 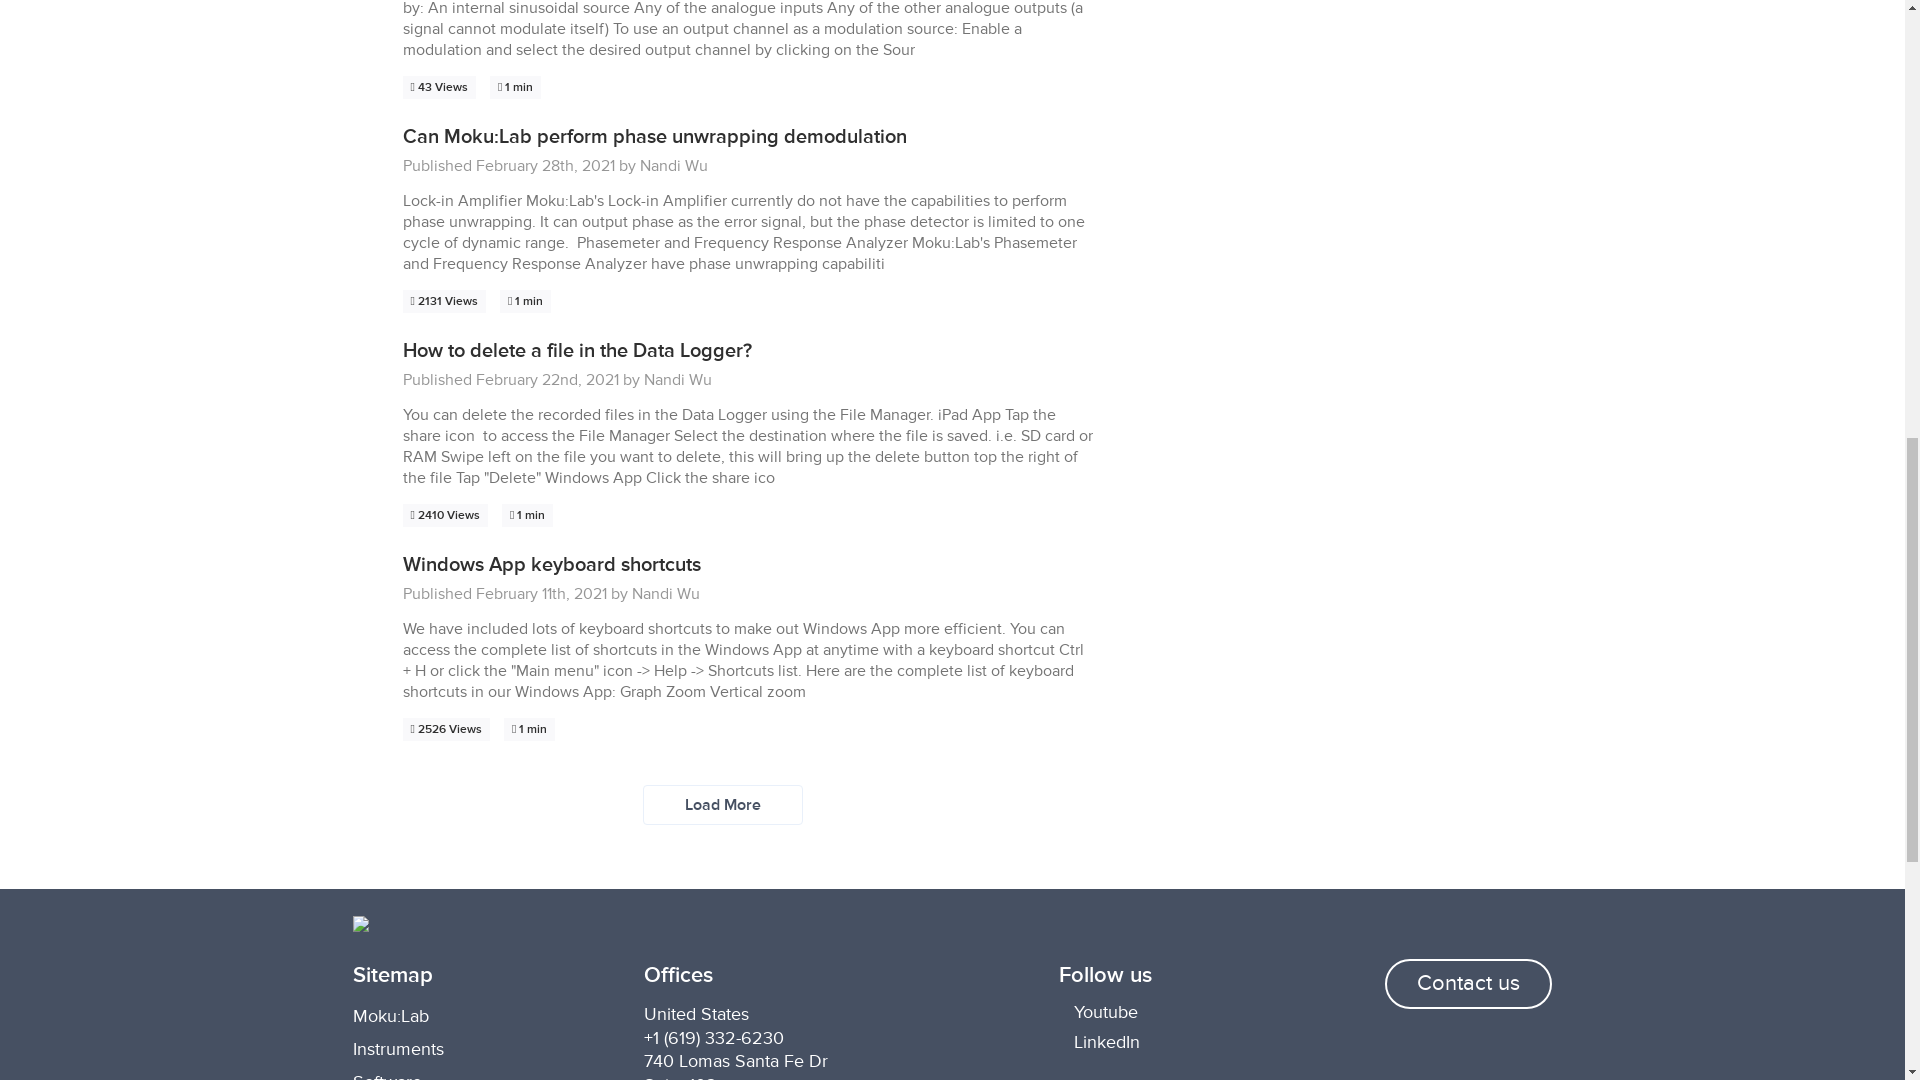 What do you see at coordinates (1190, 1041) in the screenshot?
I see `LinkedIn` at bounding box center [1190, 1041].